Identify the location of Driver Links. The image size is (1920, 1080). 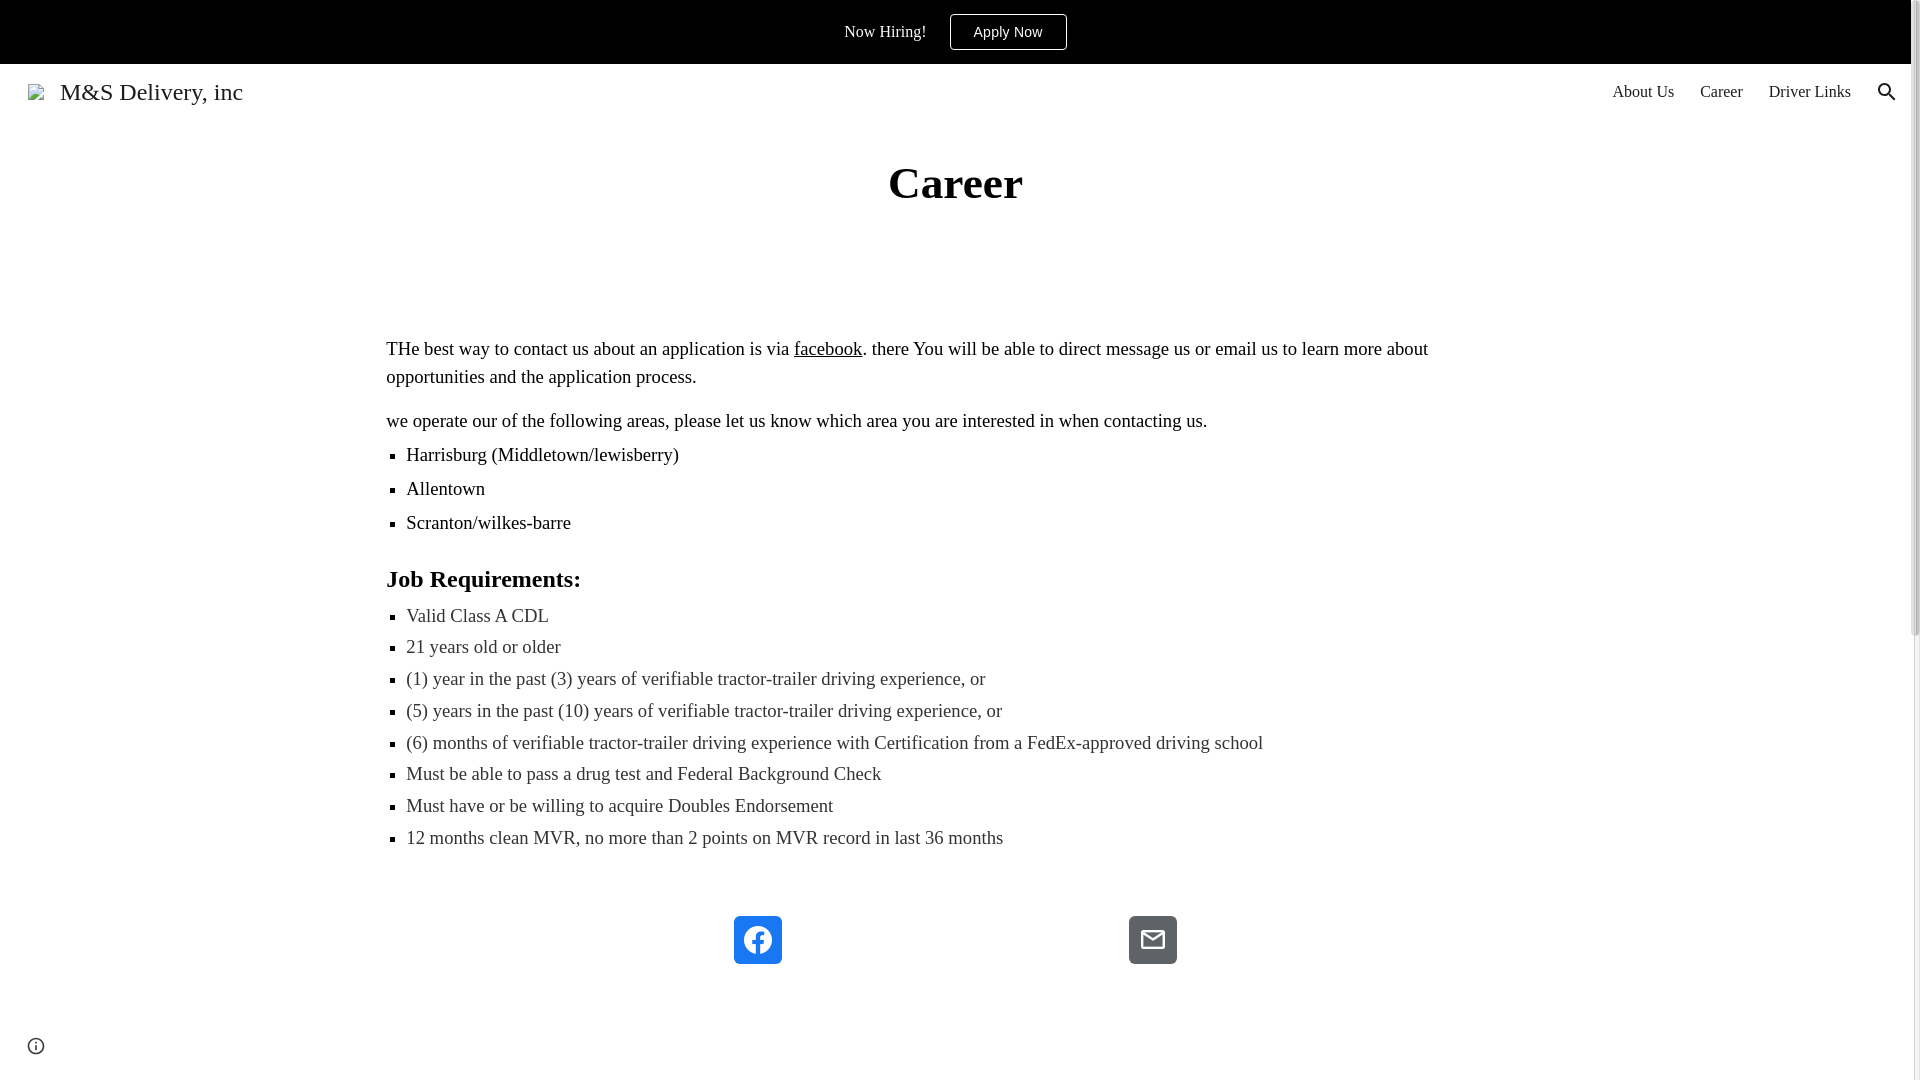
(1809, 92).